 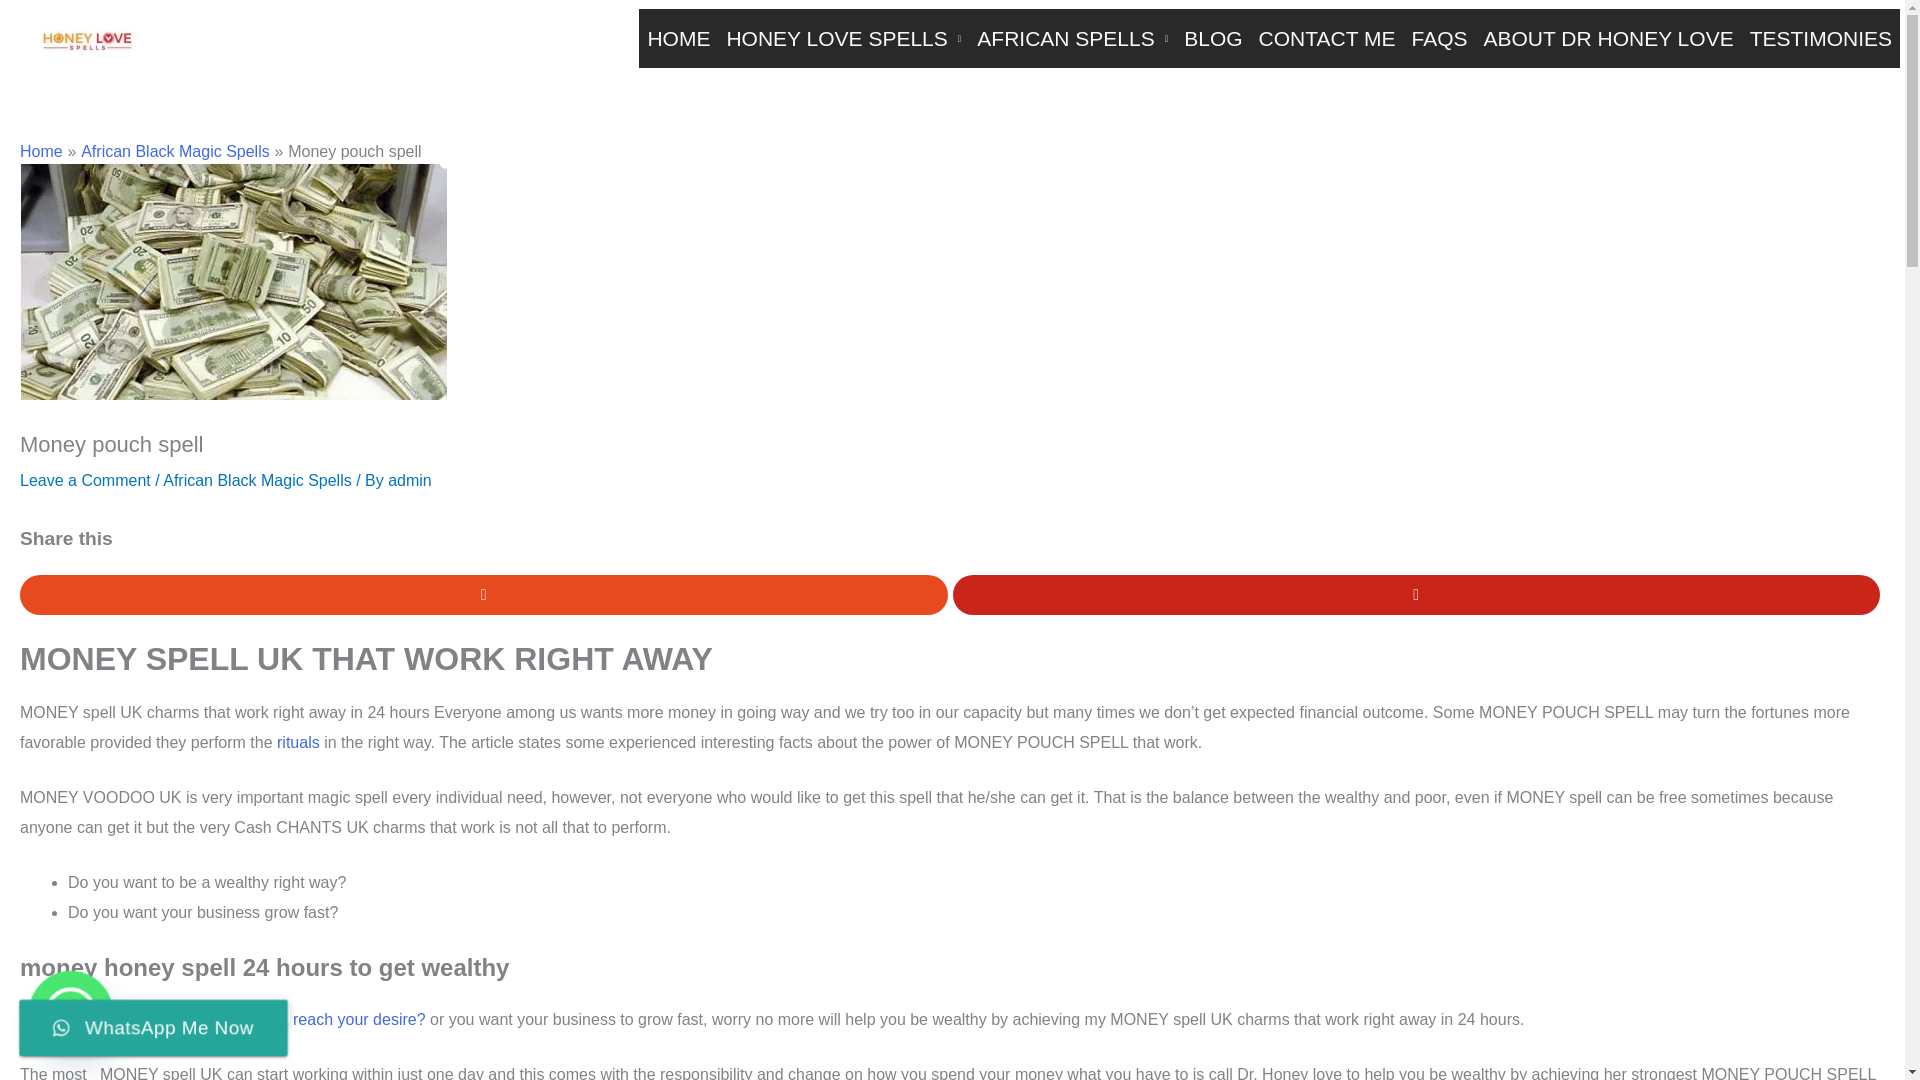 What do you see at coordinates (1608, 38) in the screenshot?
I see `ABOUT DR HONEY LOVE` at bounding box center [1608, 38].